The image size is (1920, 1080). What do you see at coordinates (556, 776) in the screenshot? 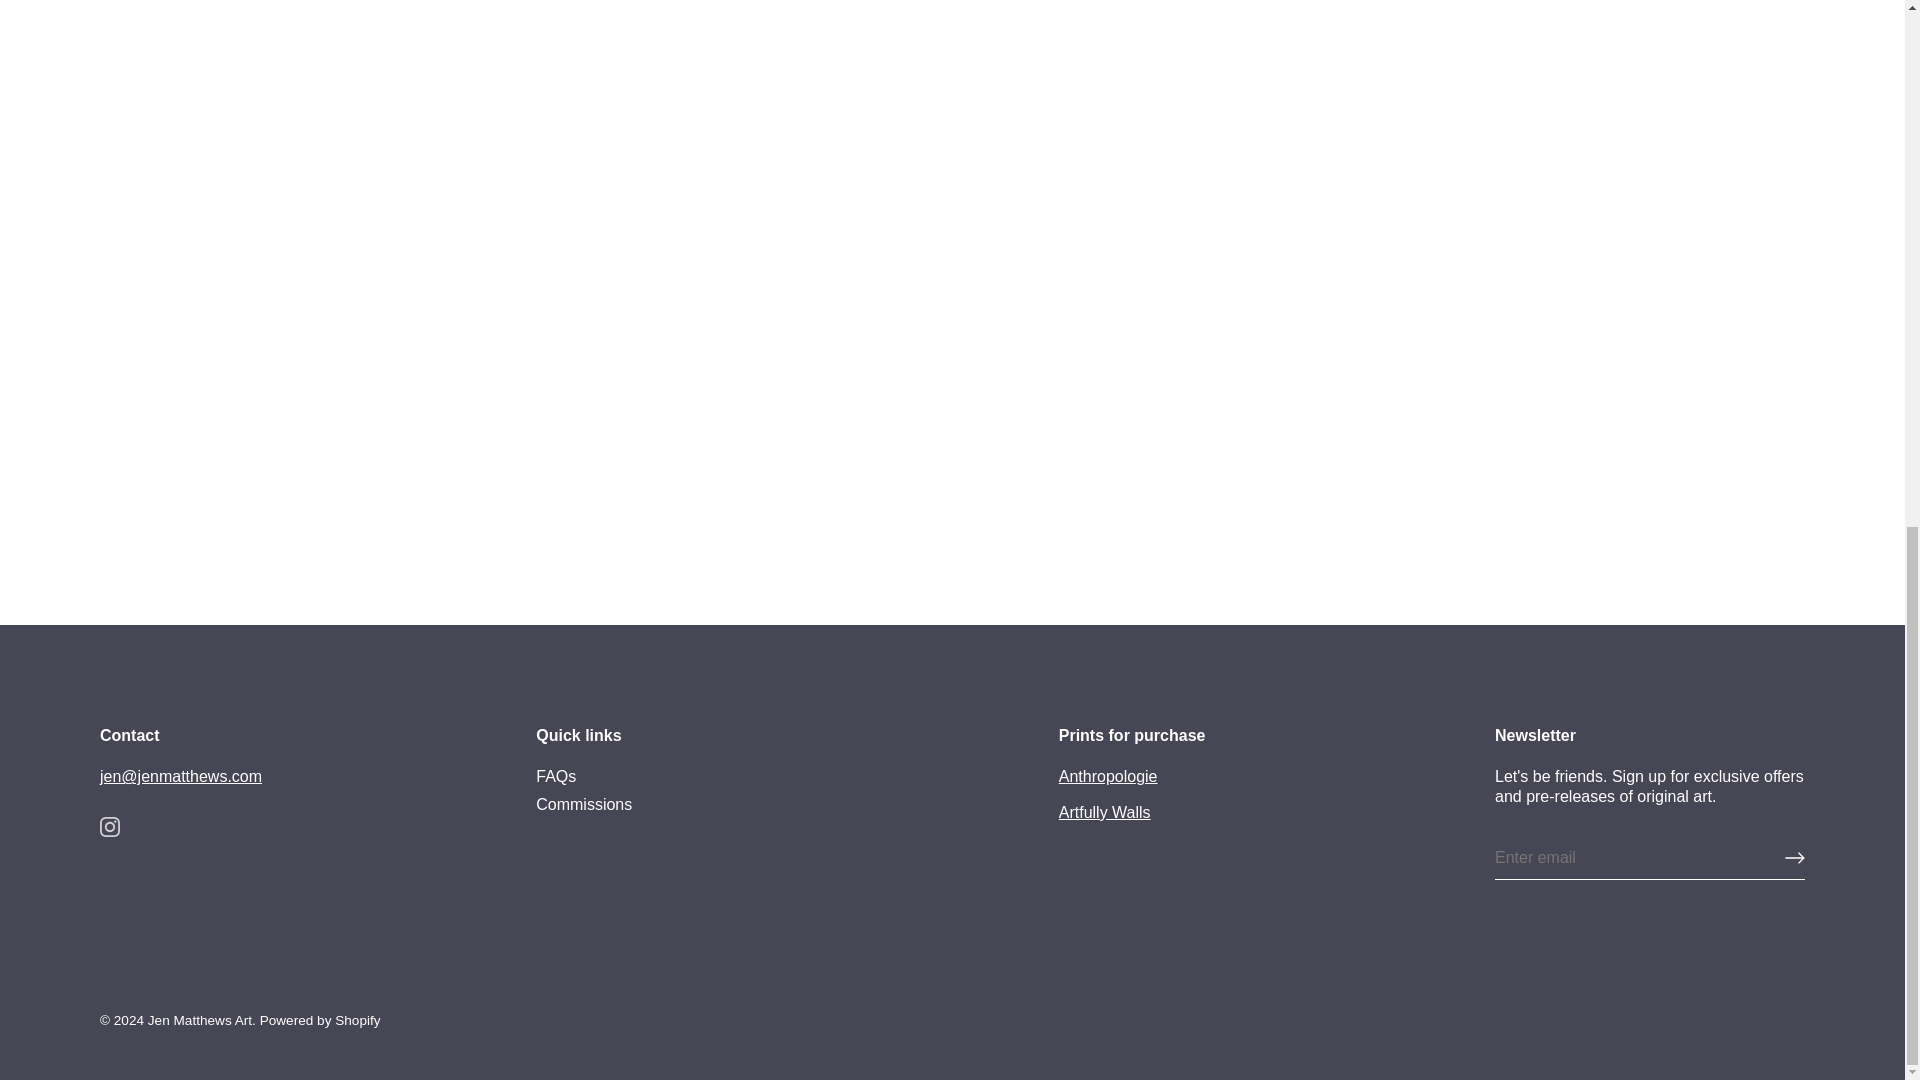
I see `FAQs` at bounding box center [556, 776].